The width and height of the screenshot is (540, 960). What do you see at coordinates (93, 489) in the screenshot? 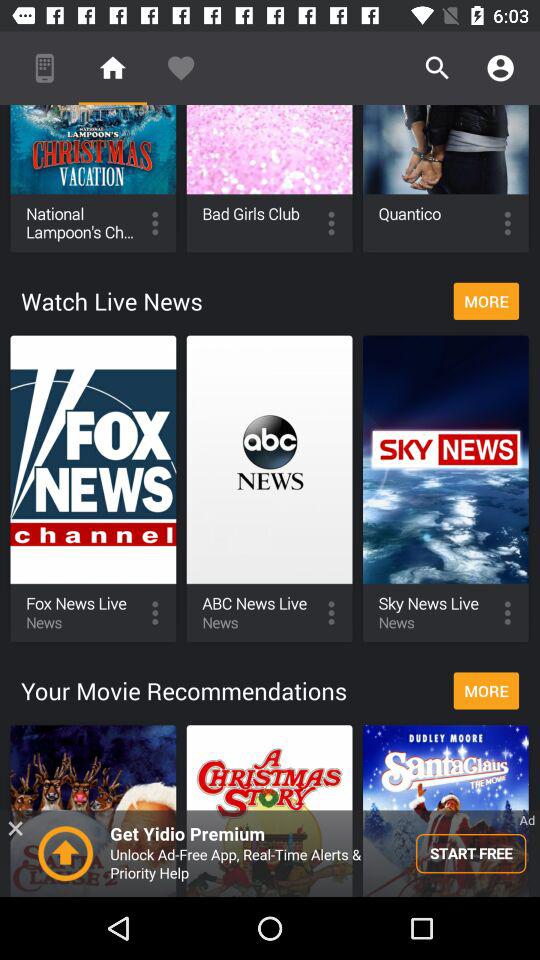
I see `click on fox news live` at bounding box center [93, 489].